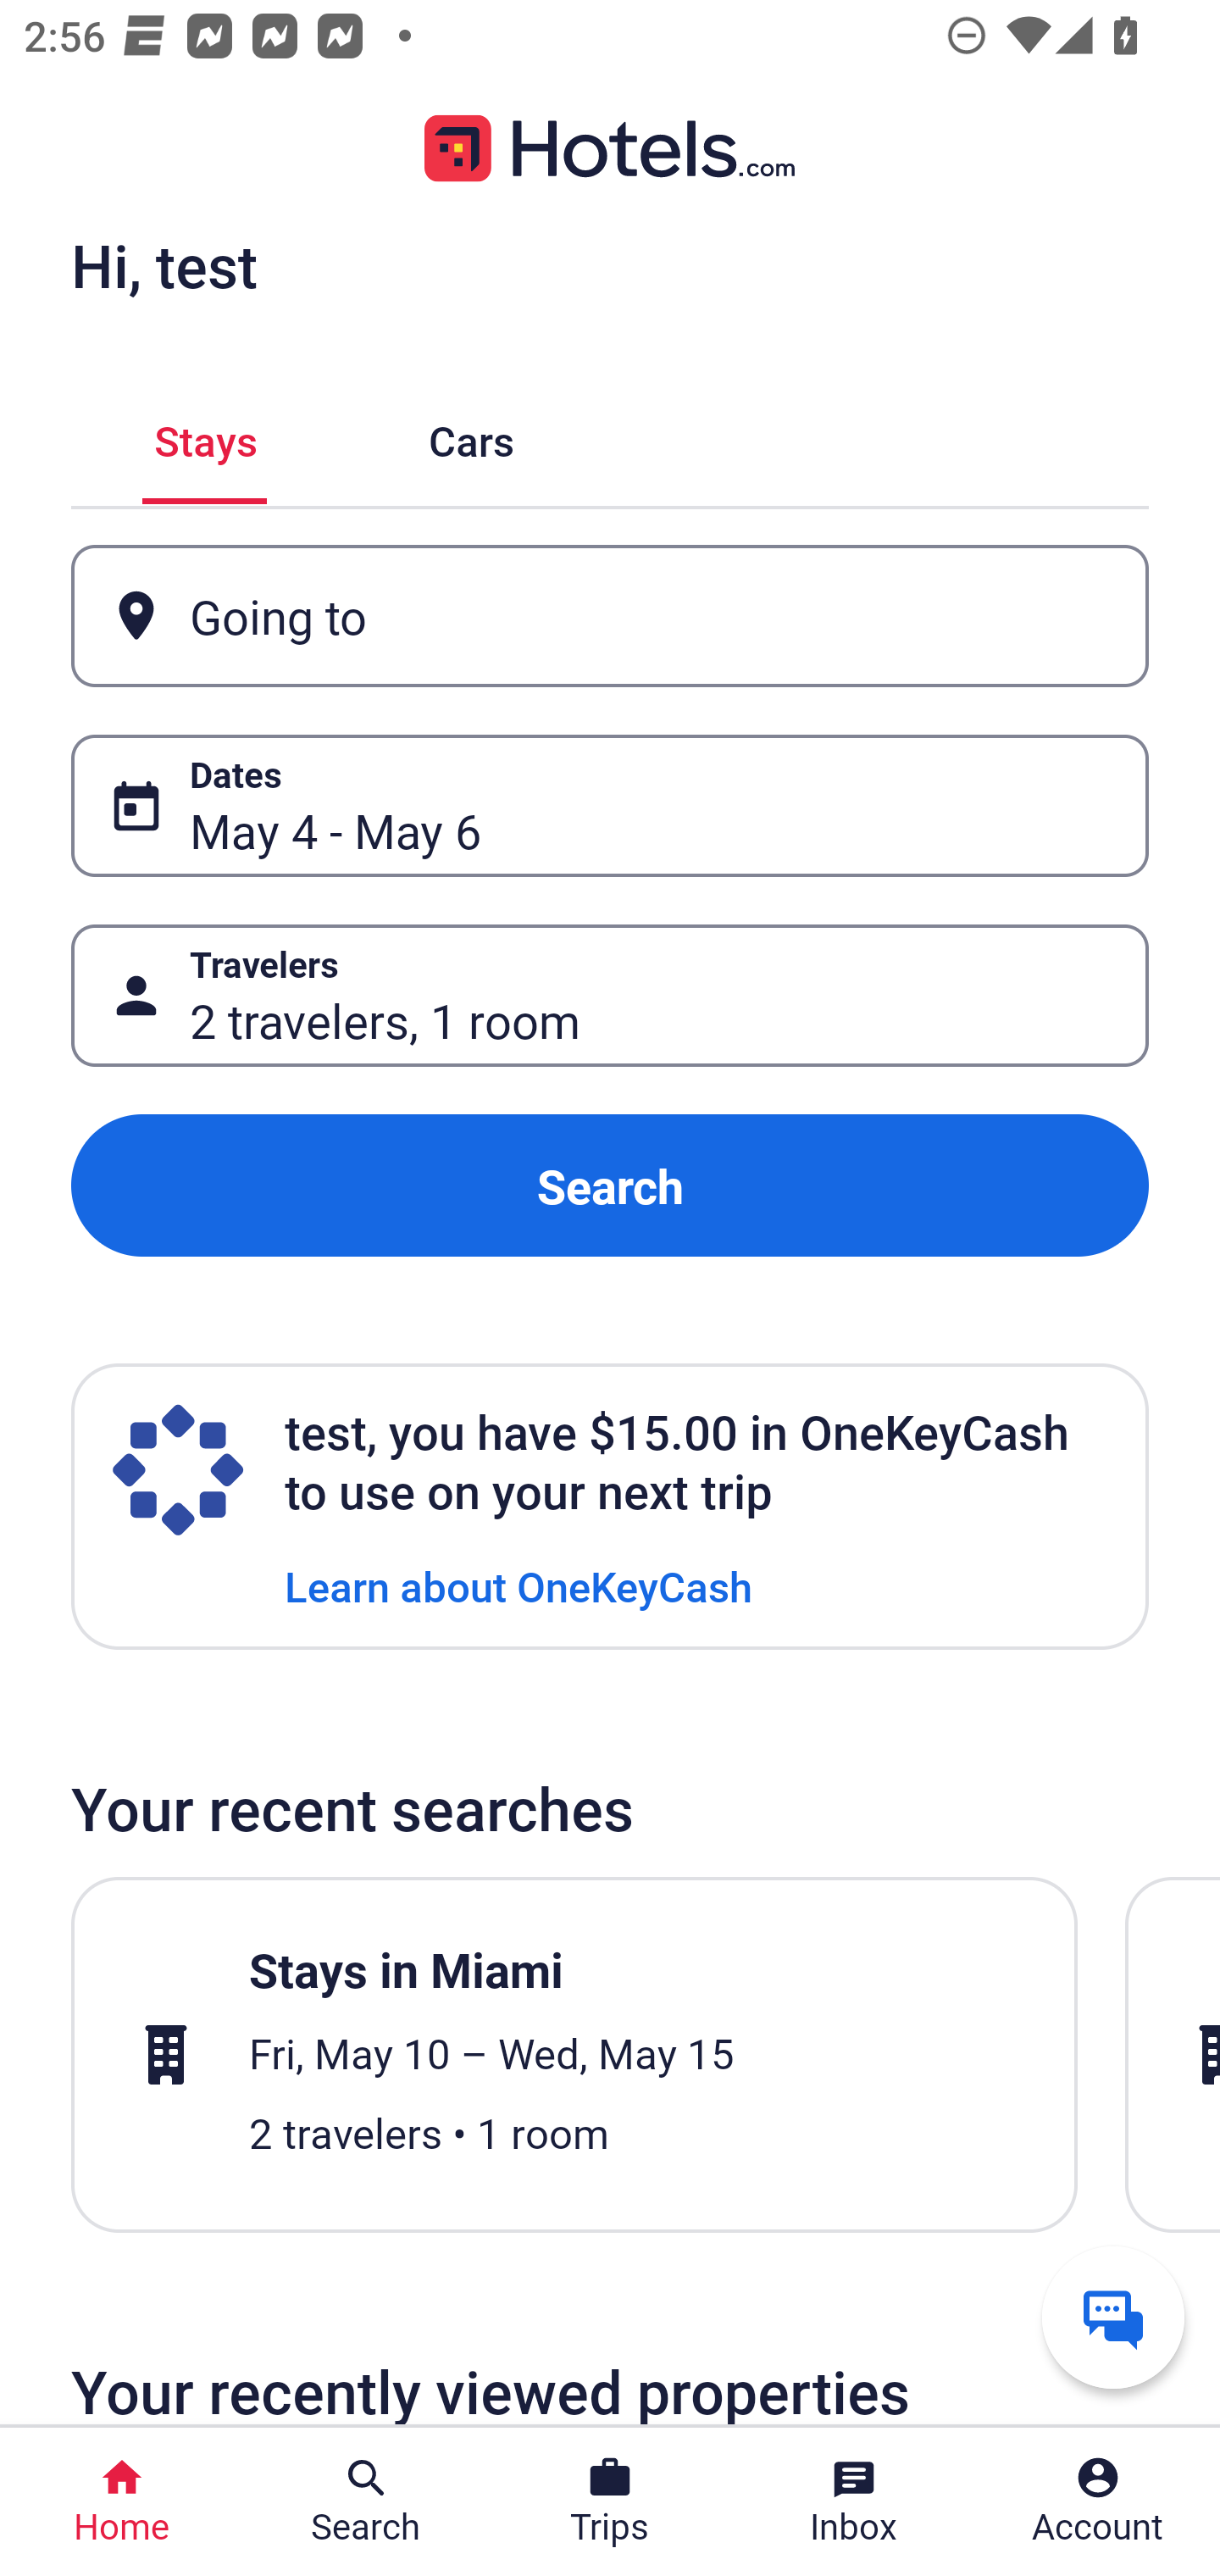 The width and height of the screenshot is (1220, 2576). I want to click on Account Profile. Button, so click(1098, 2501).